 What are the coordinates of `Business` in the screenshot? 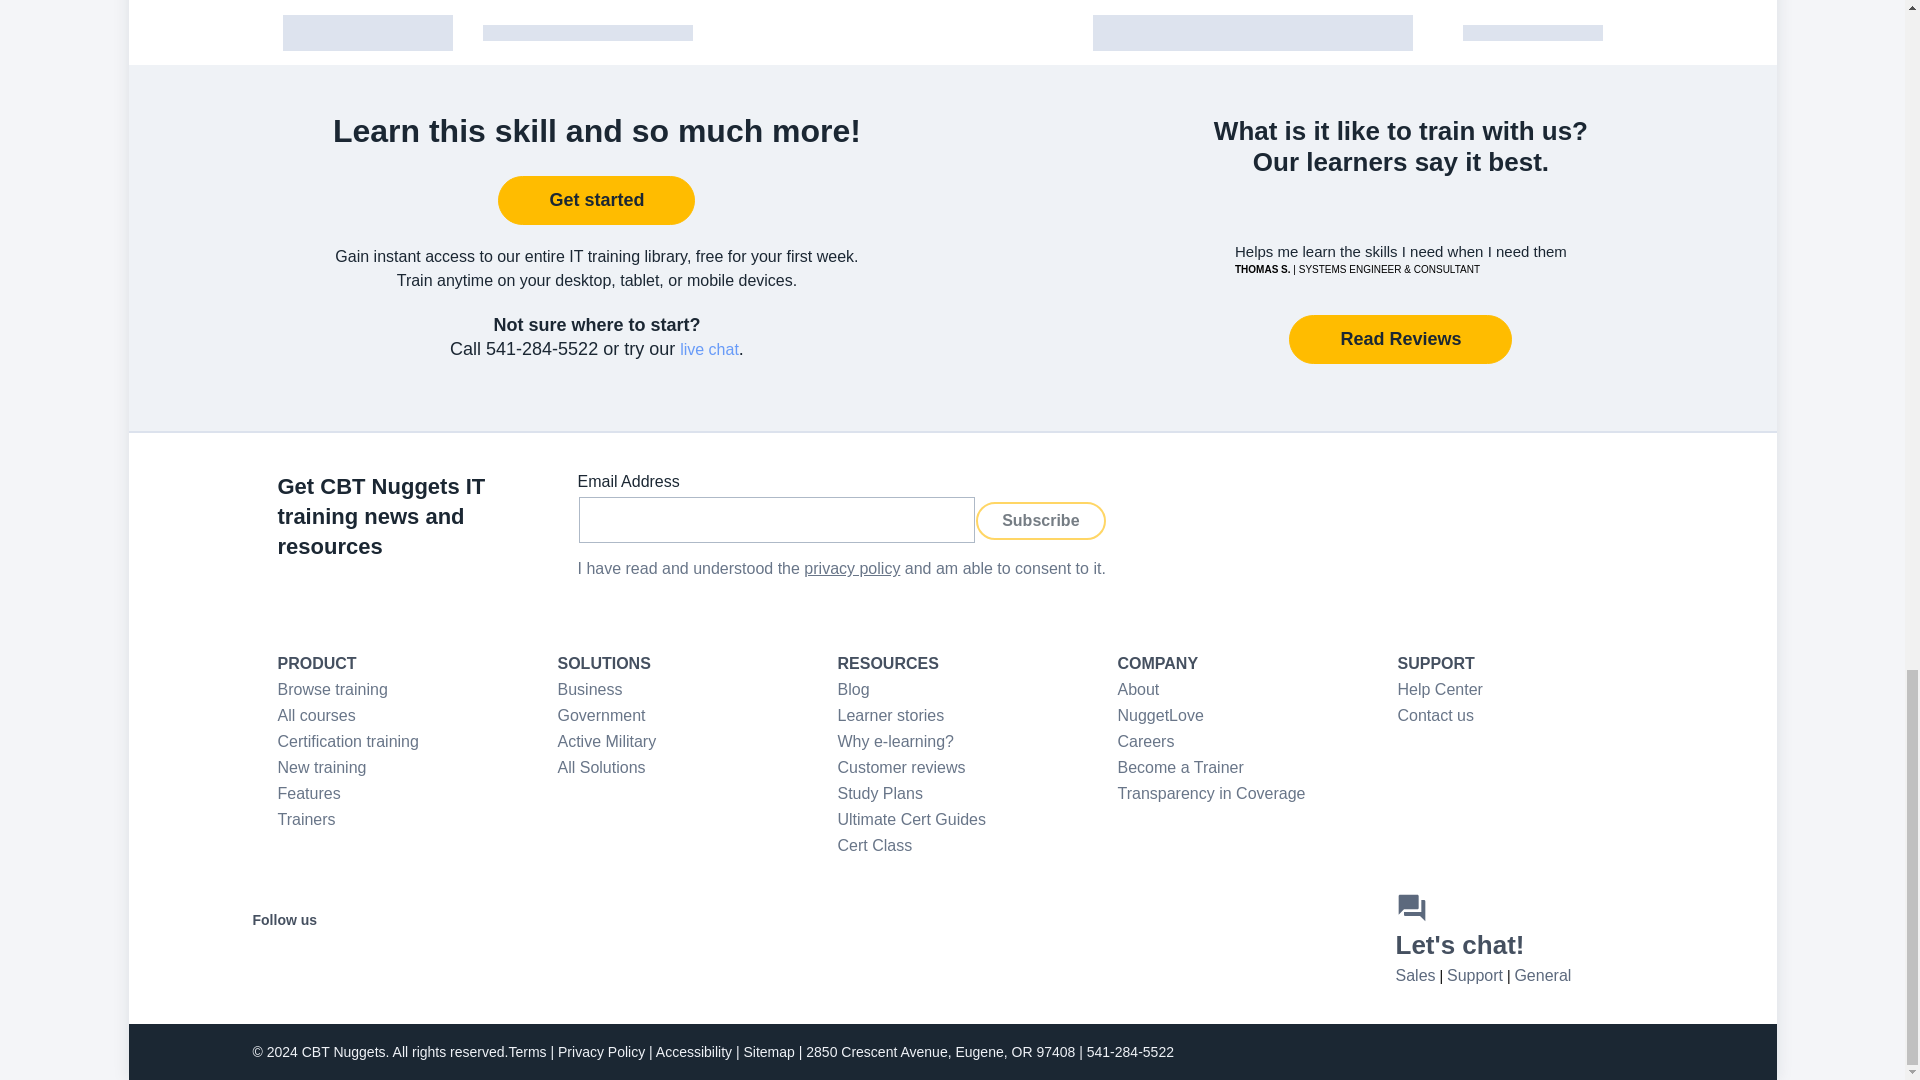 It's located at (590, 689).